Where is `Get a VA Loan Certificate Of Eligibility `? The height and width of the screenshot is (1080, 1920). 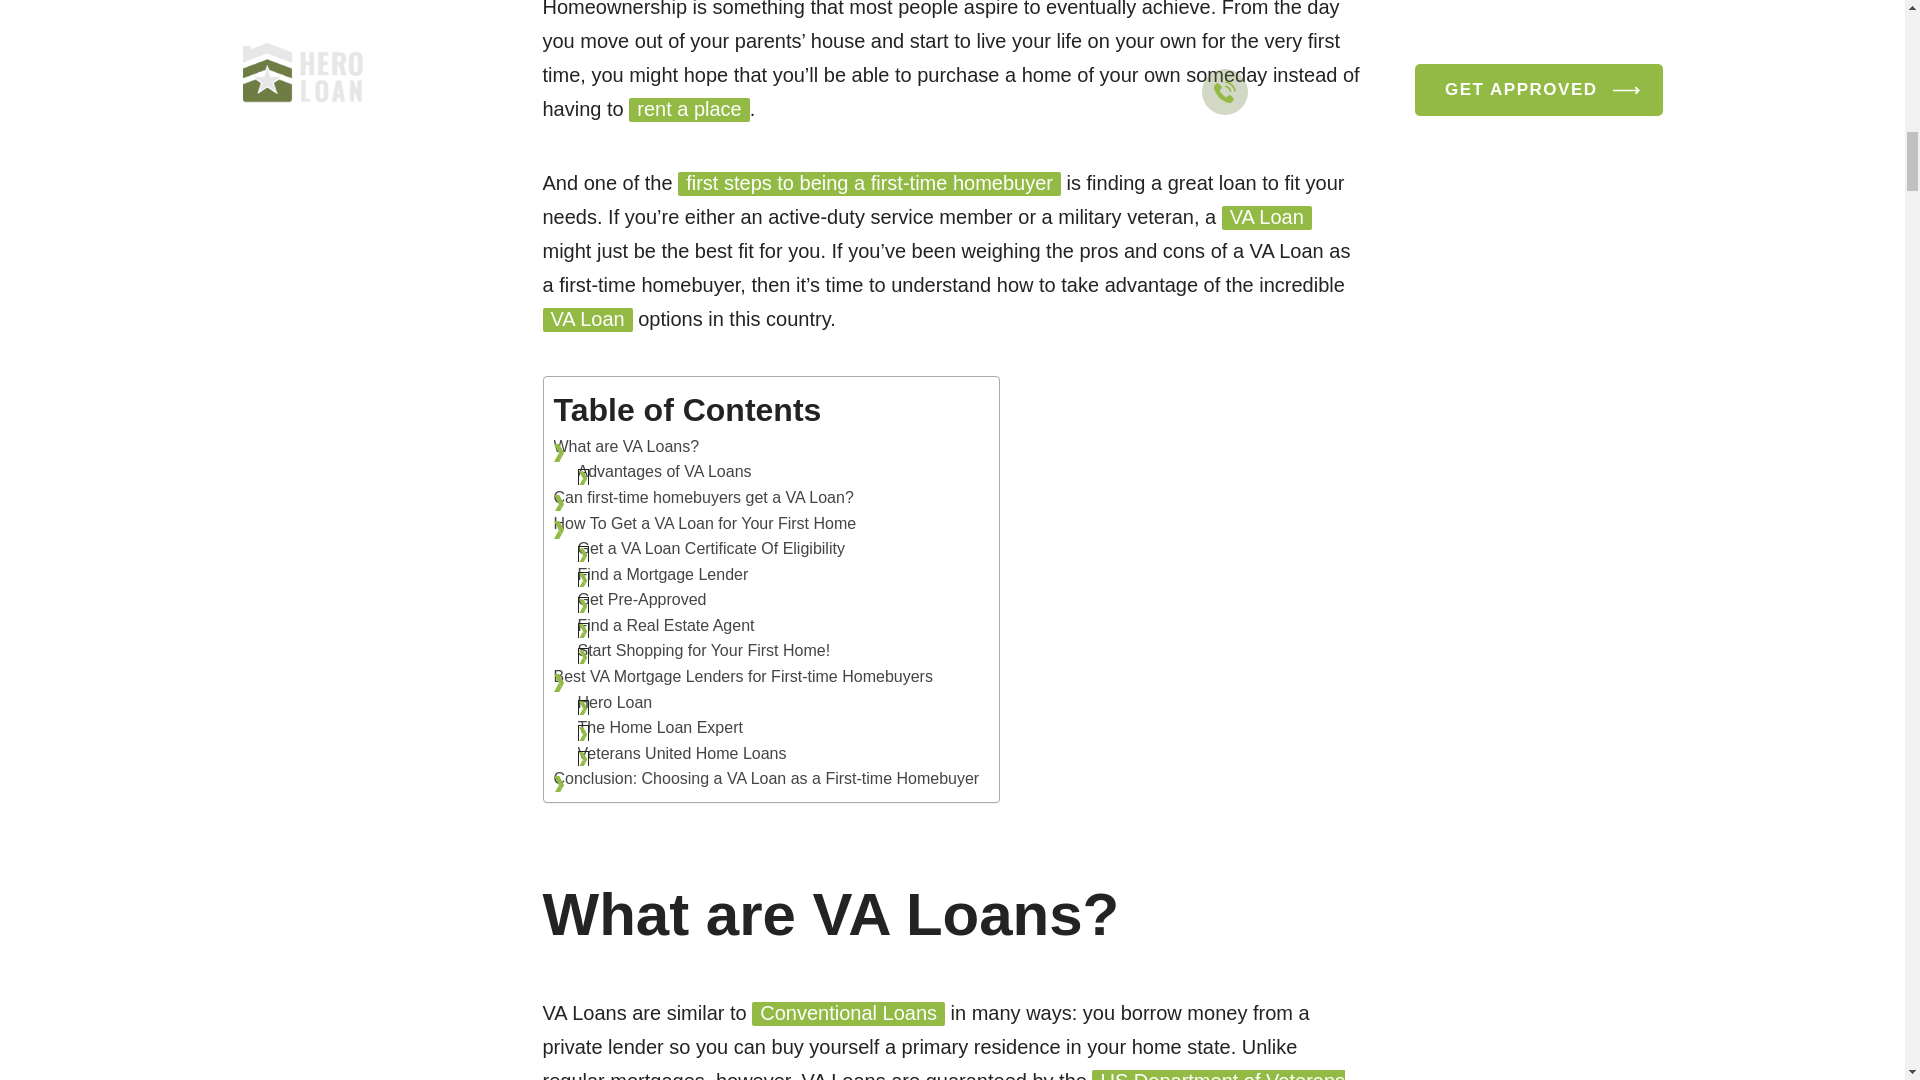 Get a VA Loan Certificate Of Eligibility  is located at coordinates (714, 548).